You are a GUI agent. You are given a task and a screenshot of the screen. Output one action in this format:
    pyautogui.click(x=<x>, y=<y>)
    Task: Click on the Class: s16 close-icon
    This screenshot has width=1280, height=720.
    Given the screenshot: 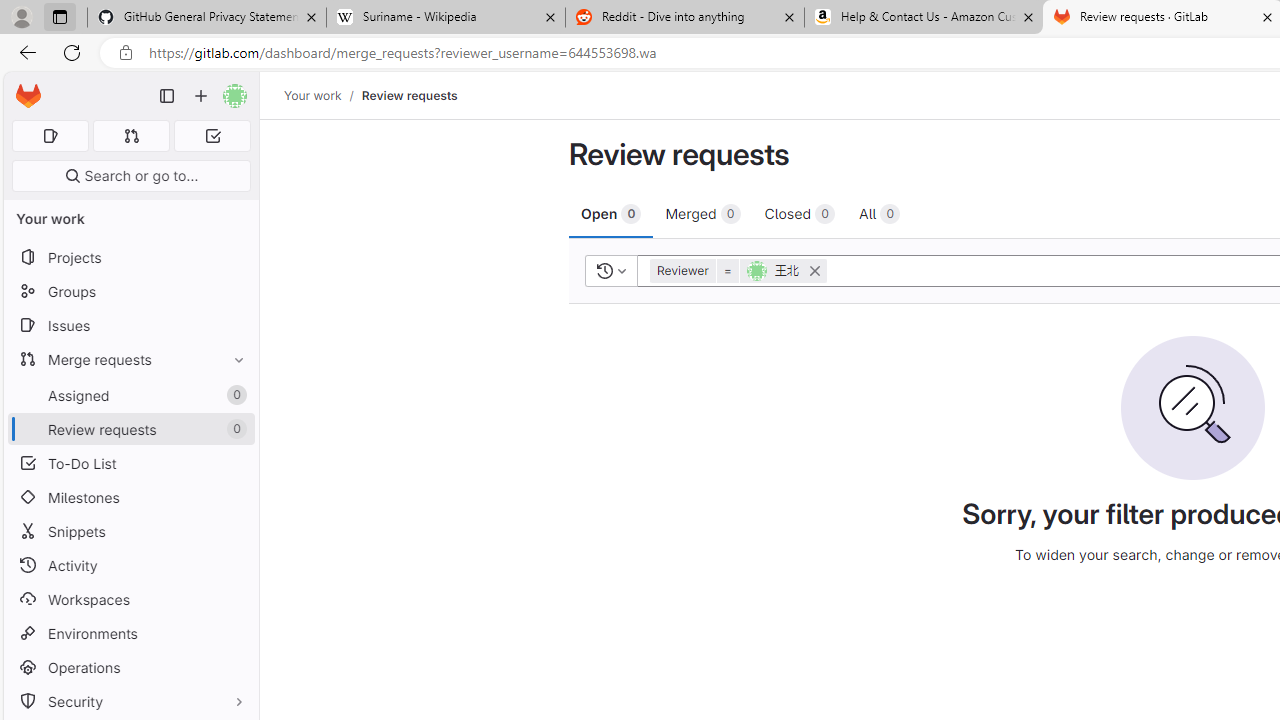 What is the action you would take?
    pyautogui.click(x=814, y=270)
    